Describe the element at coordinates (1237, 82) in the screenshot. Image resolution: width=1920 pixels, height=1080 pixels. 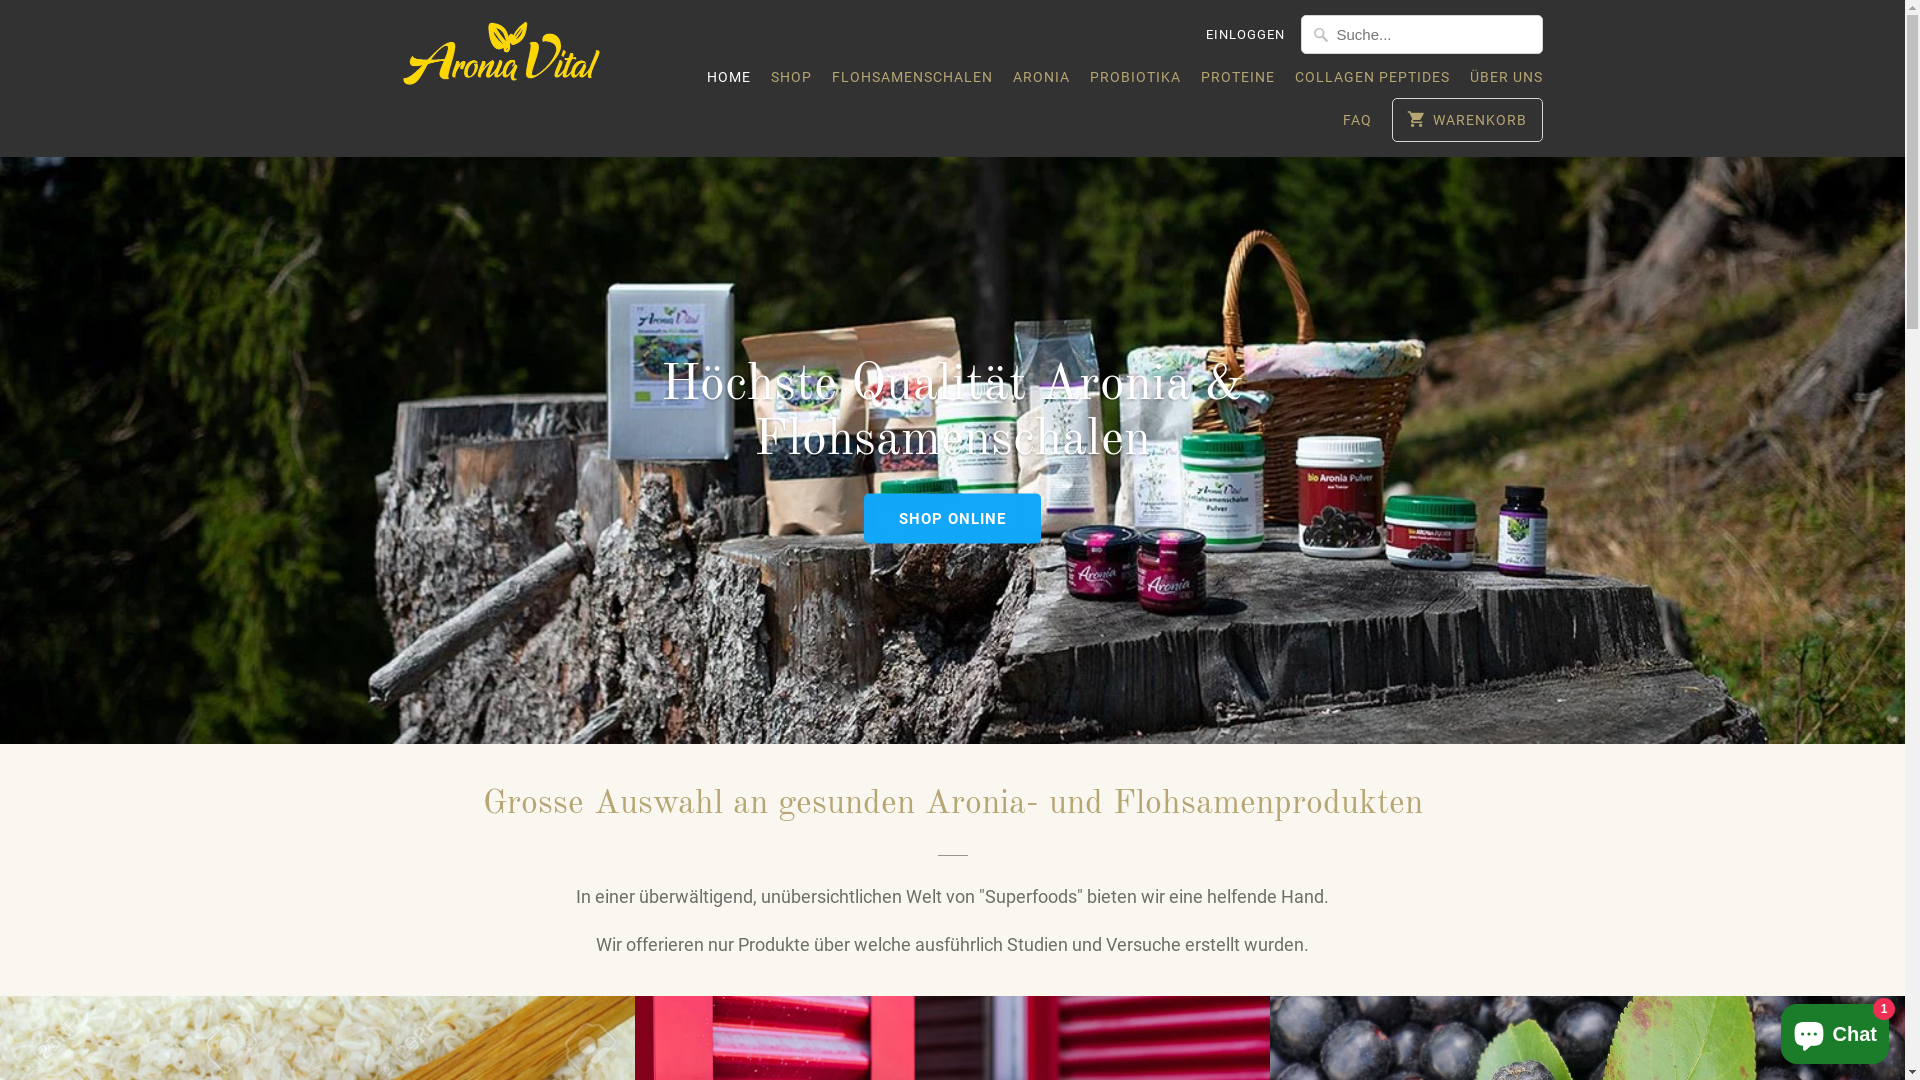
I see `PROTEINE` at that location.